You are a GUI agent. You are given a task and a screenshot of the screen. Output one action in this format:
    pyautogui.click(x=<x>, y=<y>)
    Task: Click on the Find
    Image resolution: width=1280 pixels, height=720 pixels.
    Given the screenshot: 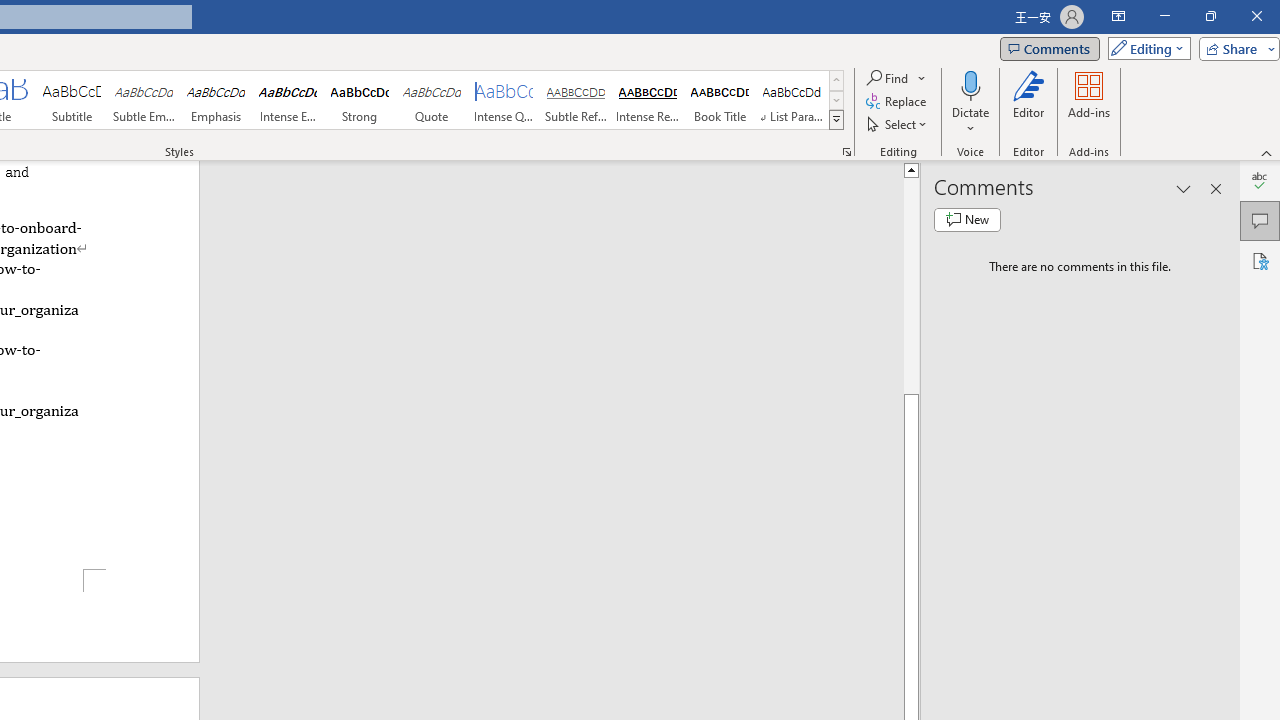 What is the action you would take?
    pyautogui.click(x=896, y=78)
    